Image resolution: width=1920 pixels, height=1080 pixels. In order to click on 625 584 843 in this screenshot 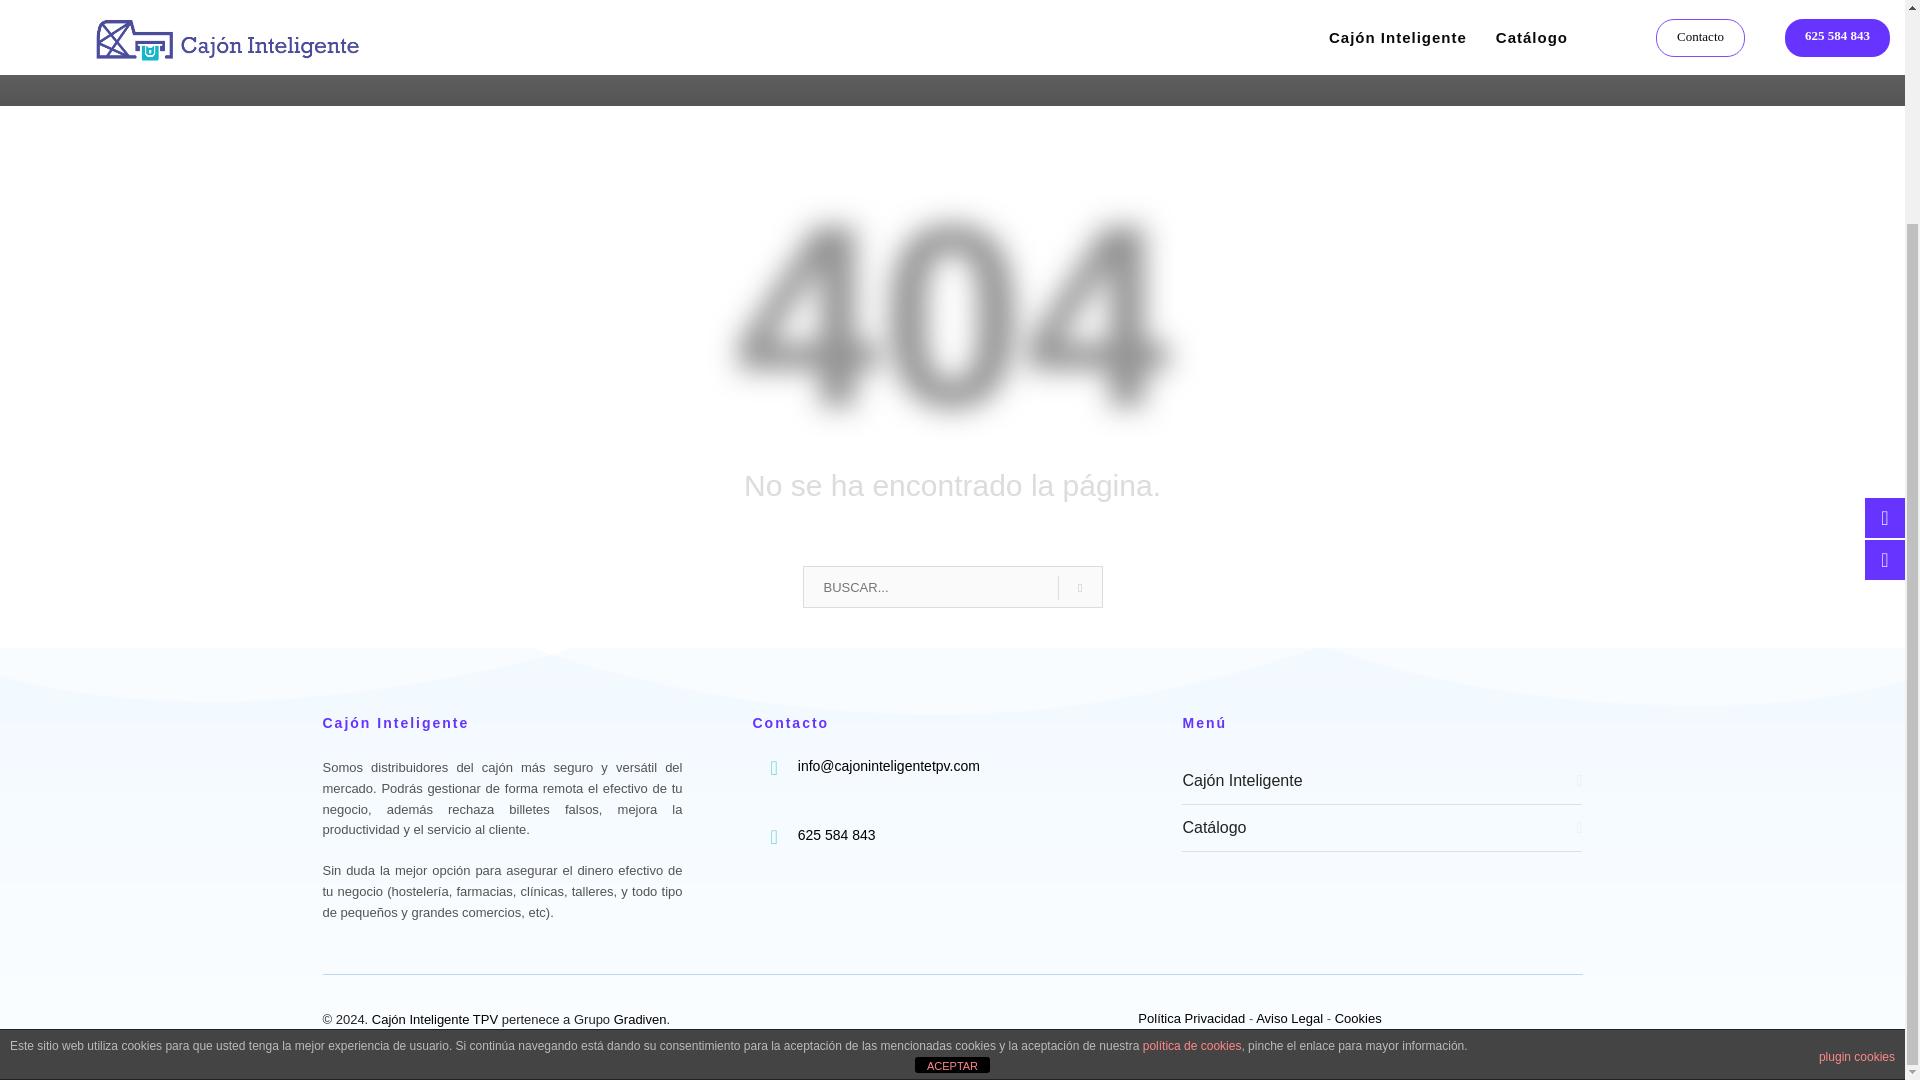, I will do `click(836, 835)`.